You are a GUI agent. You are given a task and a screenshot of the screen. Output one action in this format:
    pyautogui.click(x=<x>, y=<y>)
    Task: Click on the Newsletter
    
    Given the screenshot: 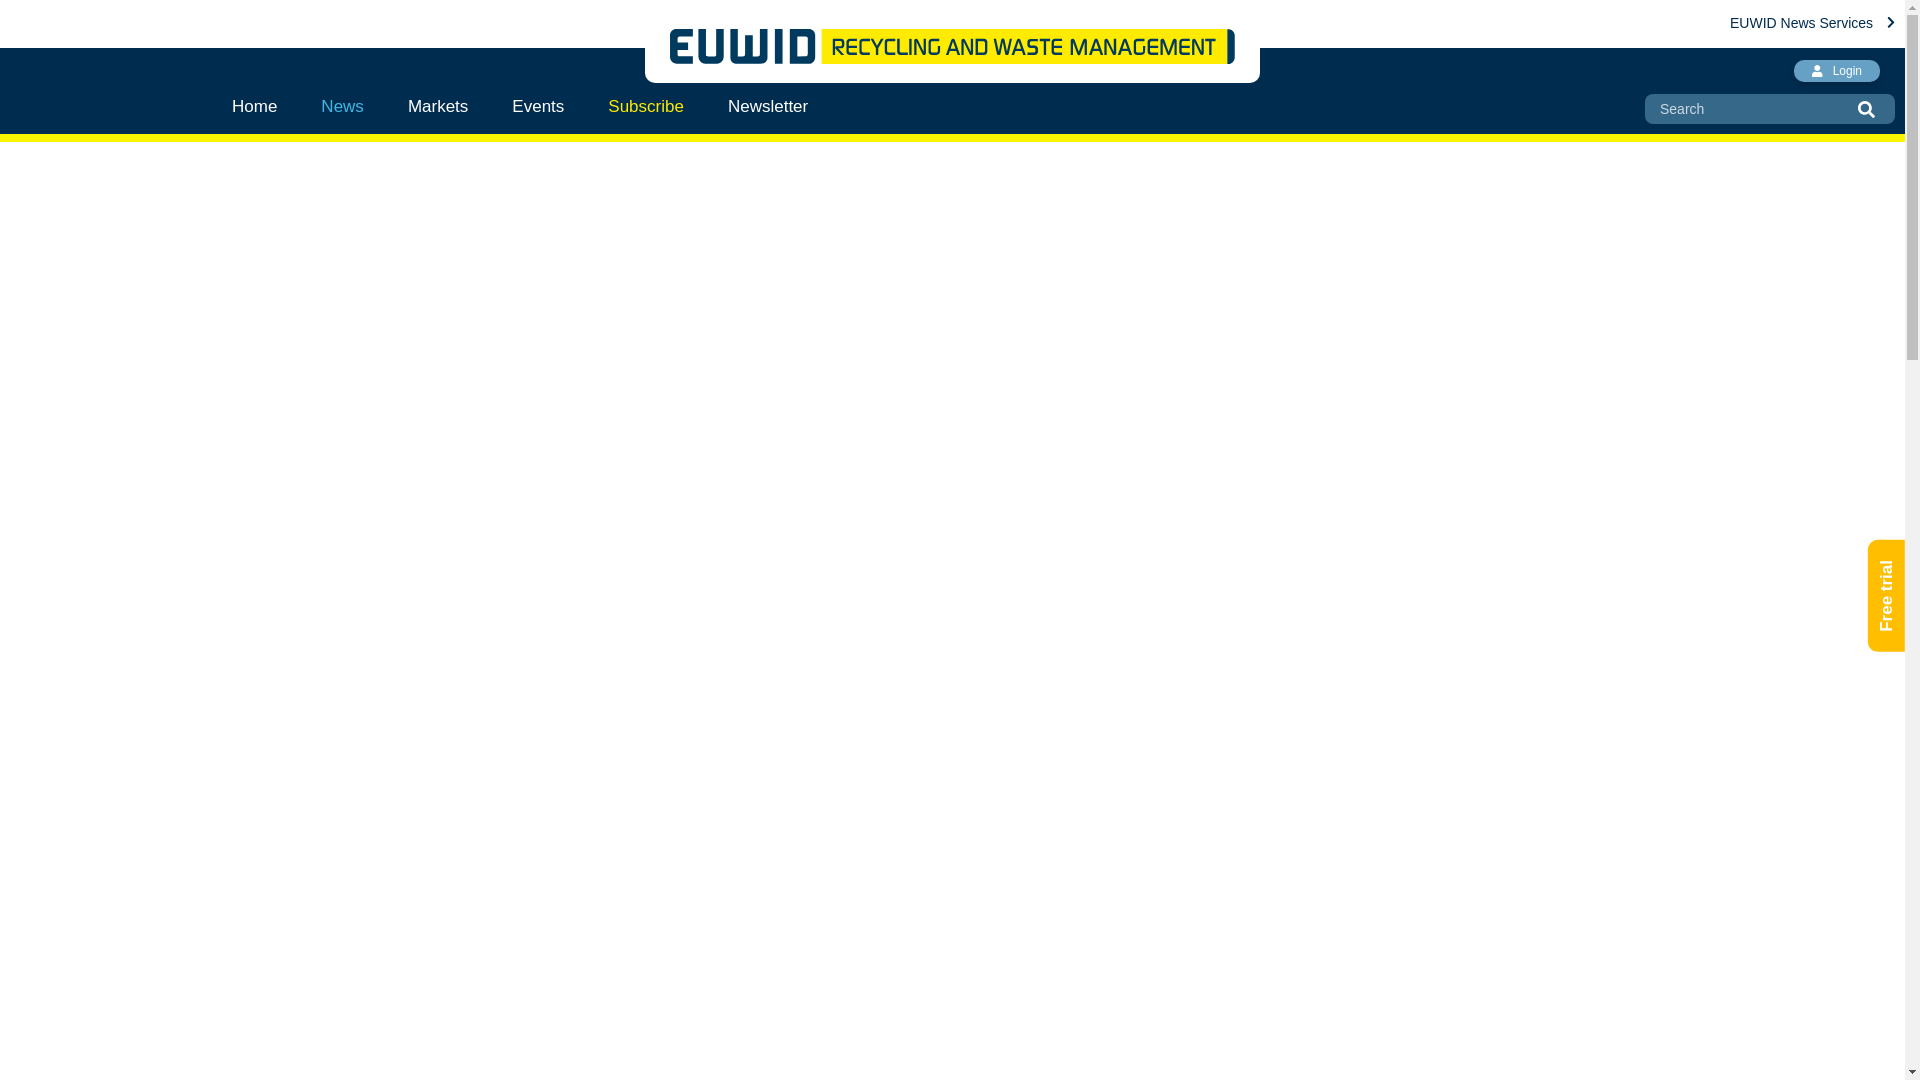 What is the action you would take?
    pyautogui.click(x=768, y=106)
    